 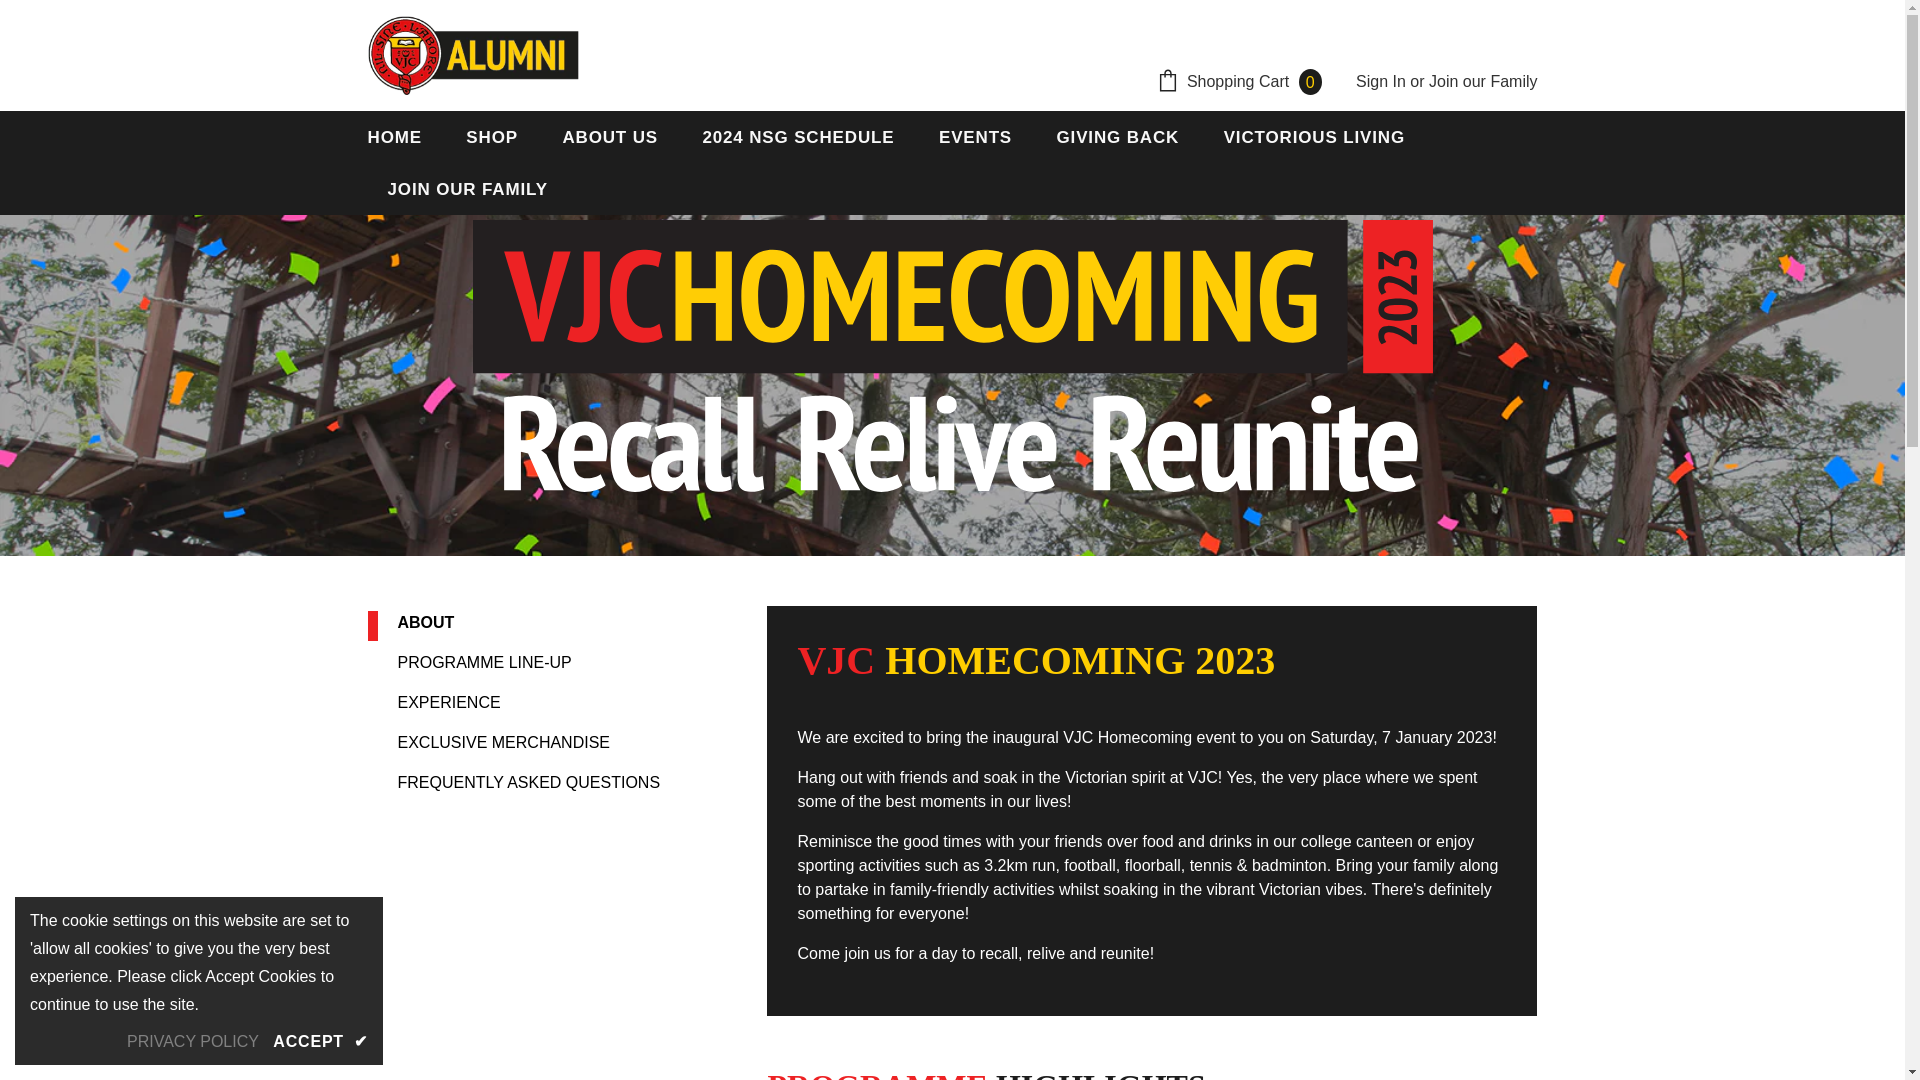 I want to click on PROGRAMME LINE-UP, so click(x=484, y=662).